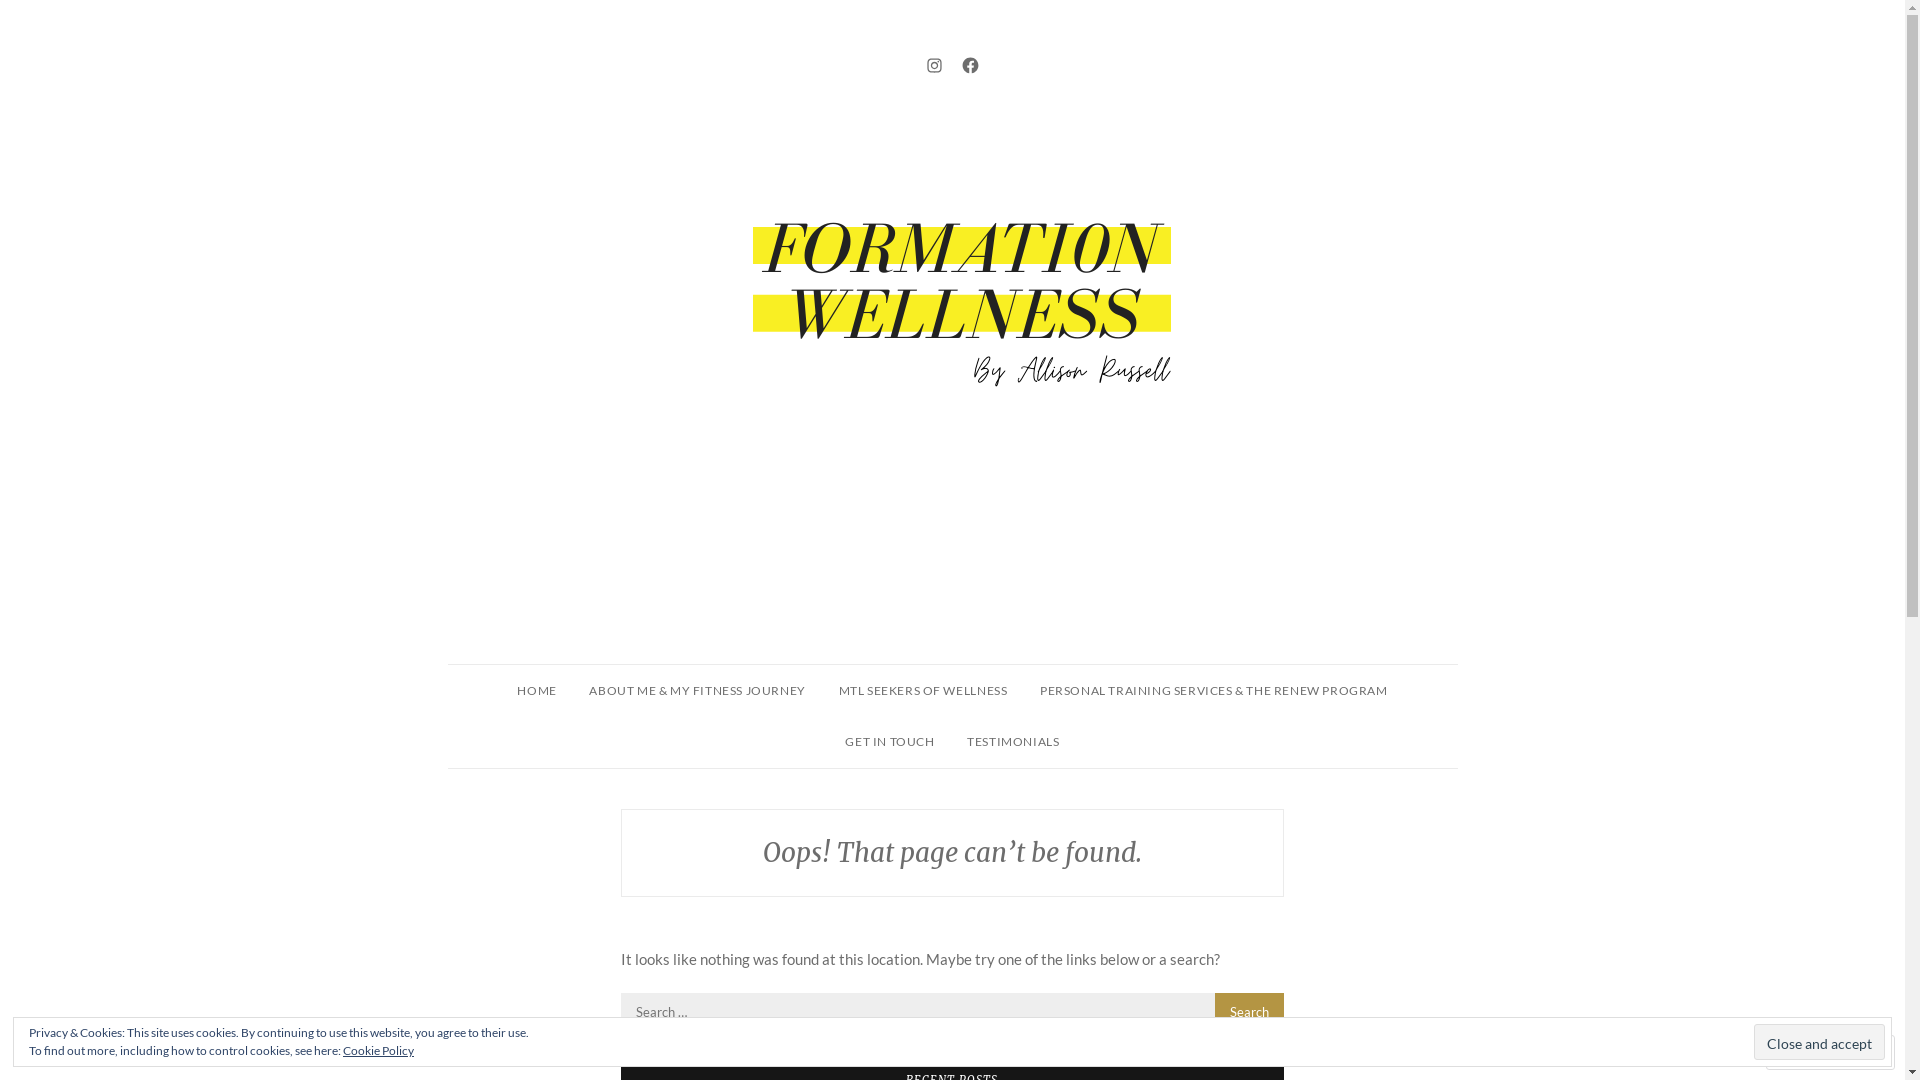  I want to click on ABOUT ME & MY FITNESS JOURNEY, so click(697, 691).